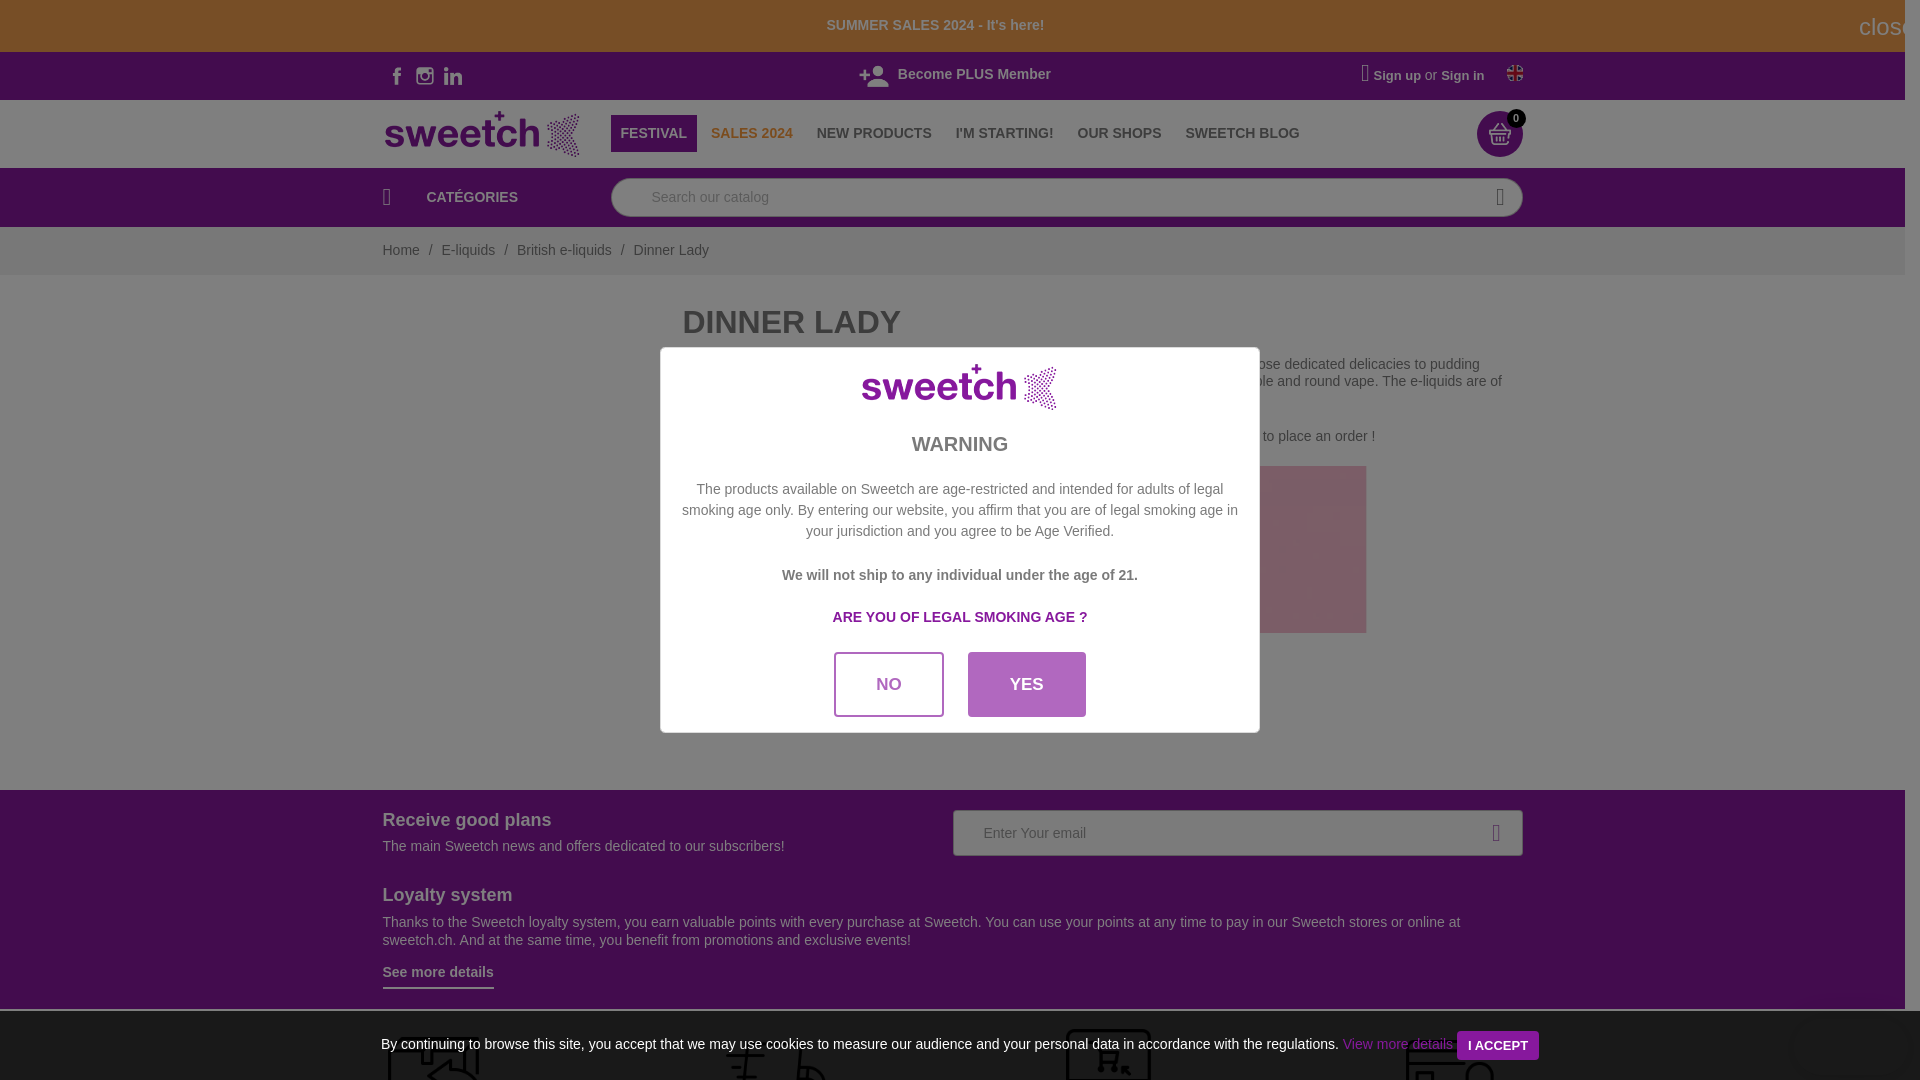  What do you see at coordinates (396, 75) in the screenshot?
I see `Facebook` at bounding box center [396, 75].